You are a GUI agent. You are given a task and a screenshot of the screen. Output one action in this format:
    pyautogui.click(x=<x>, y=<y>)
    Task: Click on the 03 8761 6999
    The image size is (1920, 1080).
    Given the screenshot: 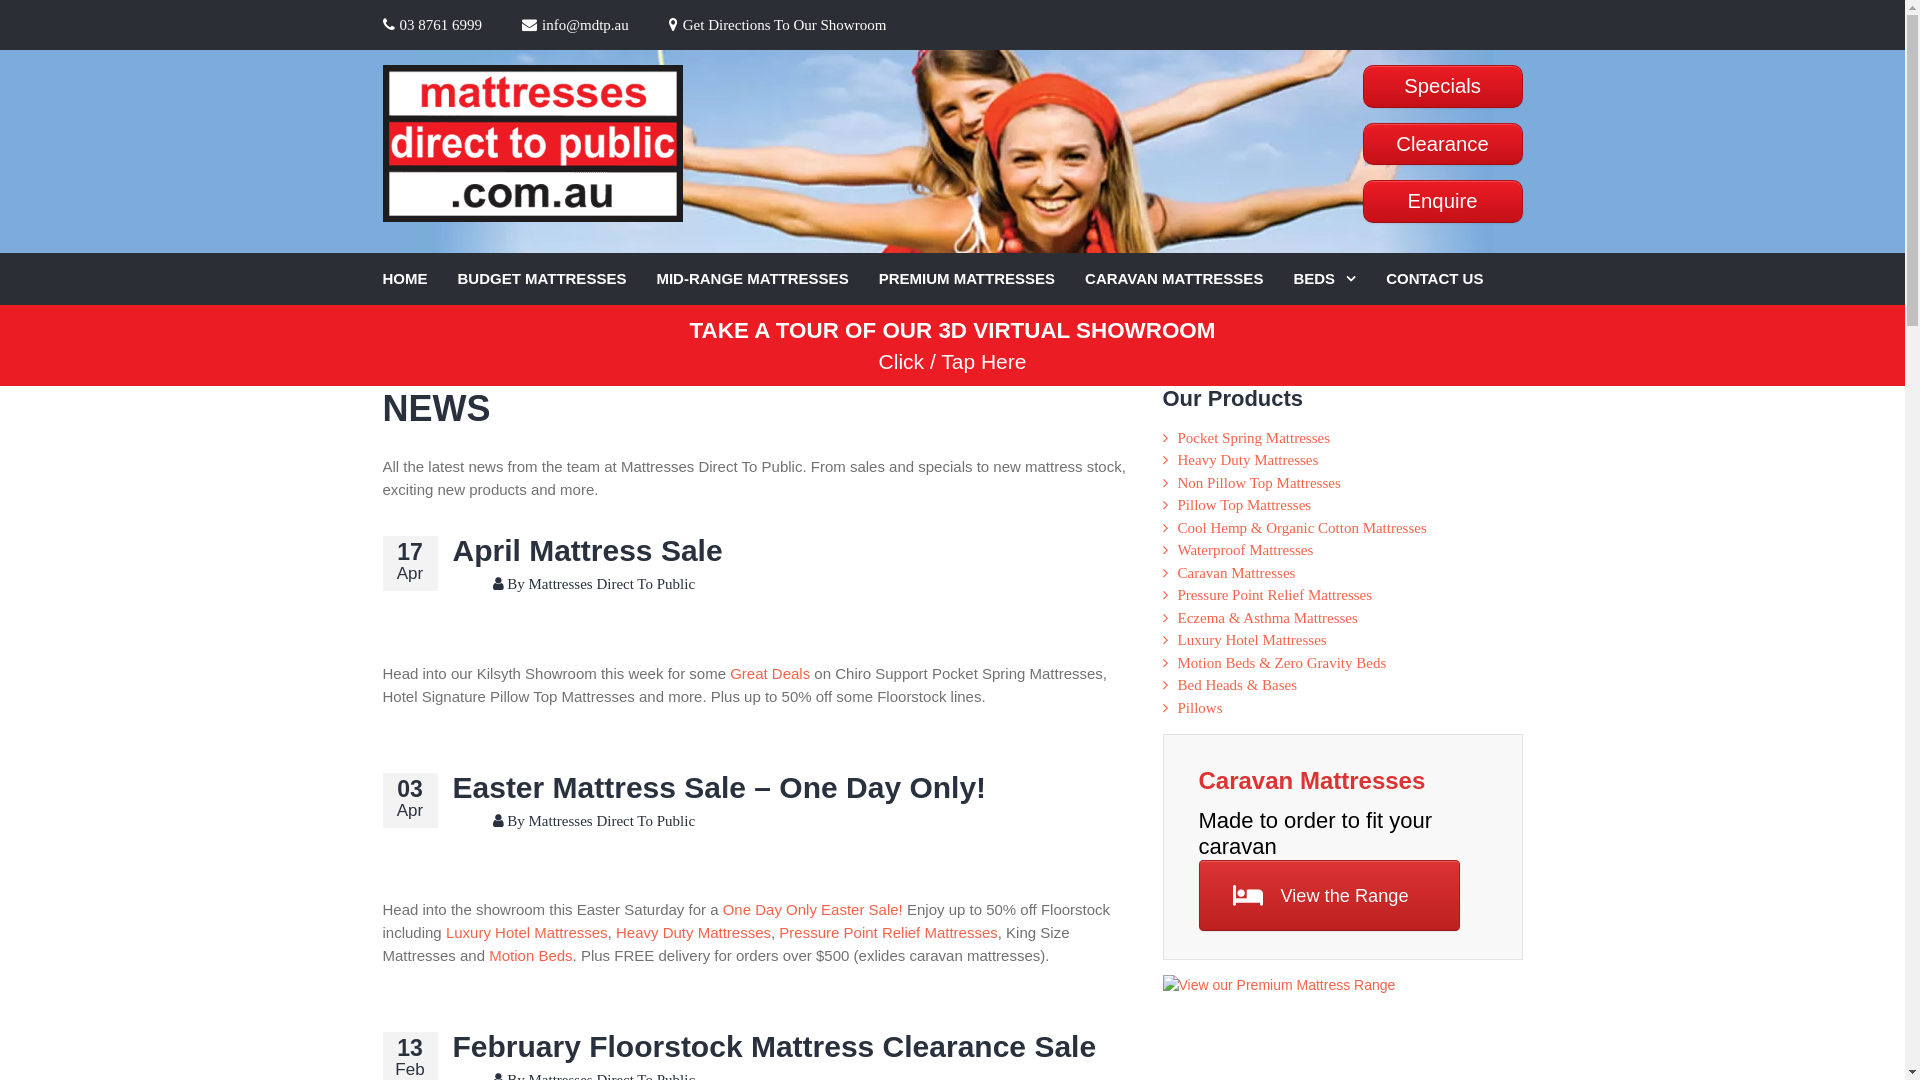 What is the action you would take?
    pyautogui.click(x=432, y=25)
    